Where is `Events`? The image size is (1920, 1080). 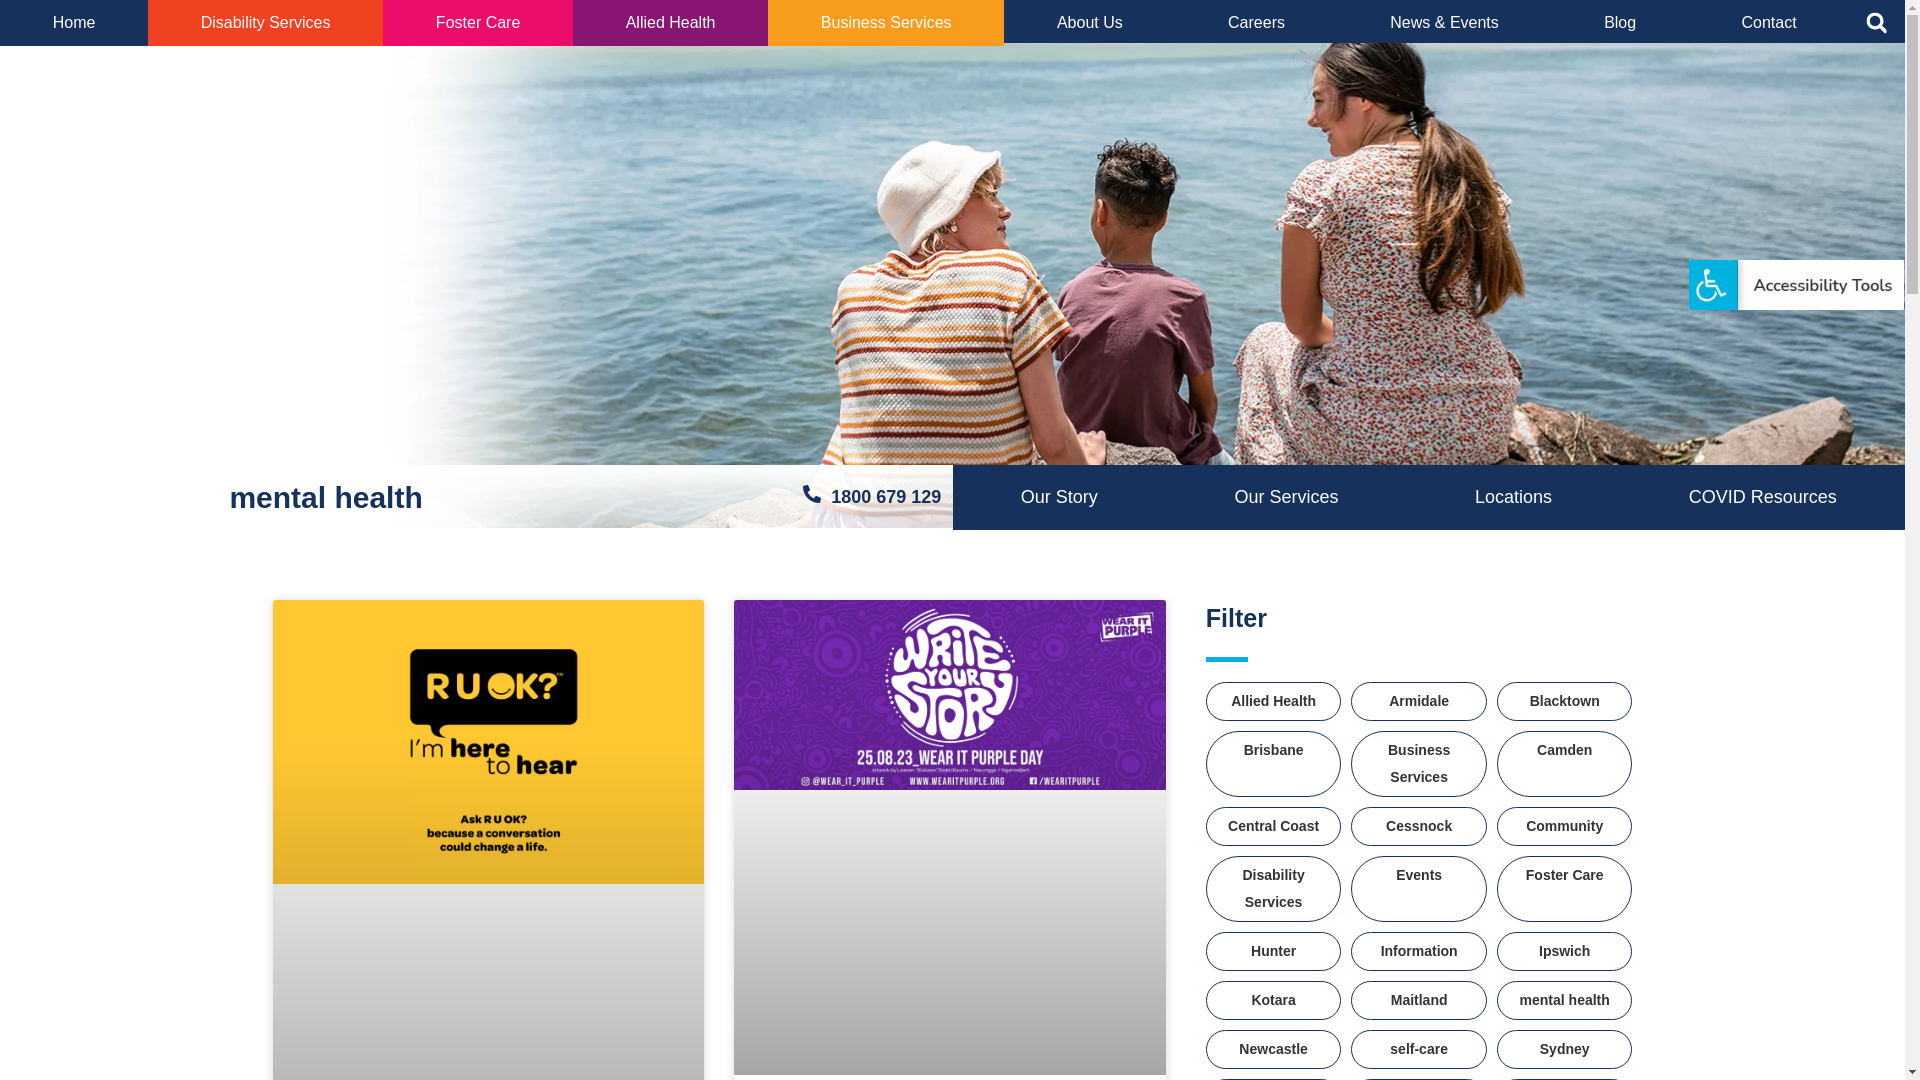 Events is located at coordinates (1419, 875).